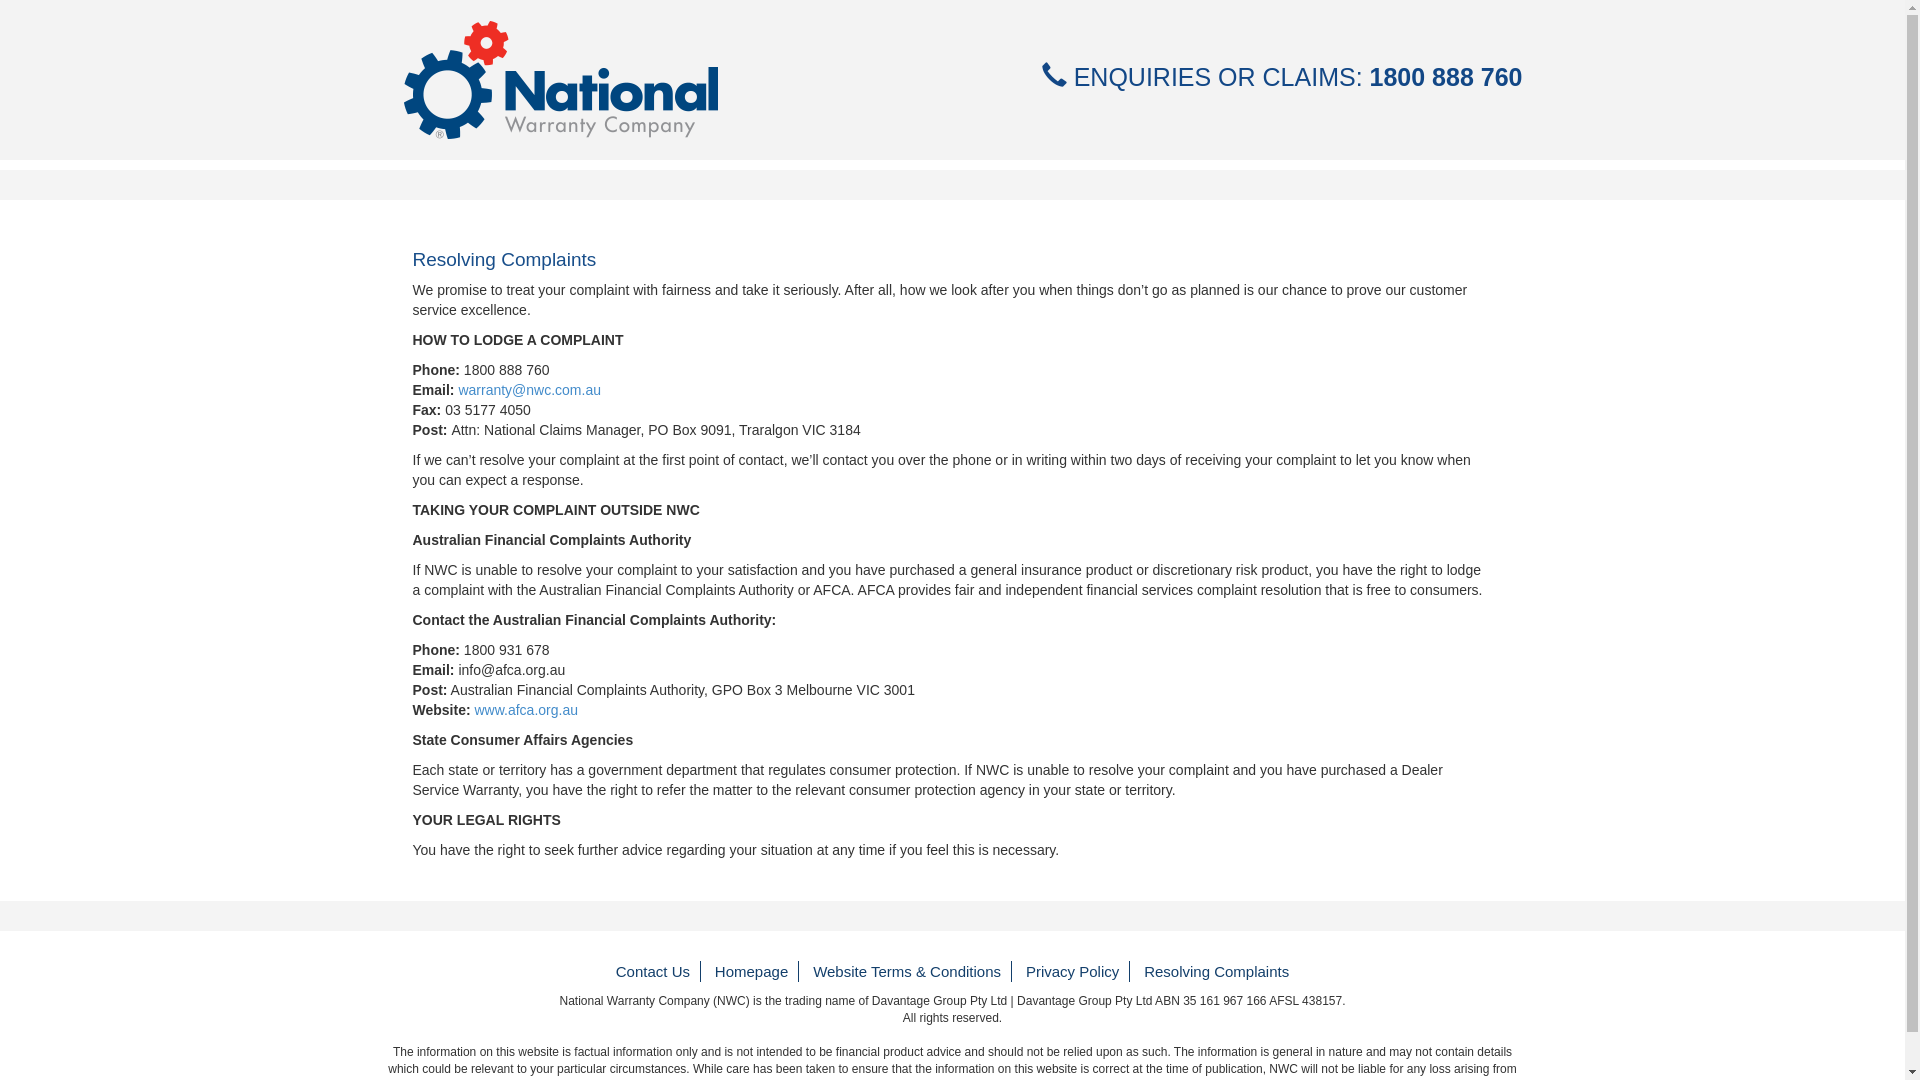 Image resolution: width=1920 pixels, height=1080 pixels. Describe the element at coordinates (530, 390) in the screenshot. I see `warranty@nwc.com.au` at that location.